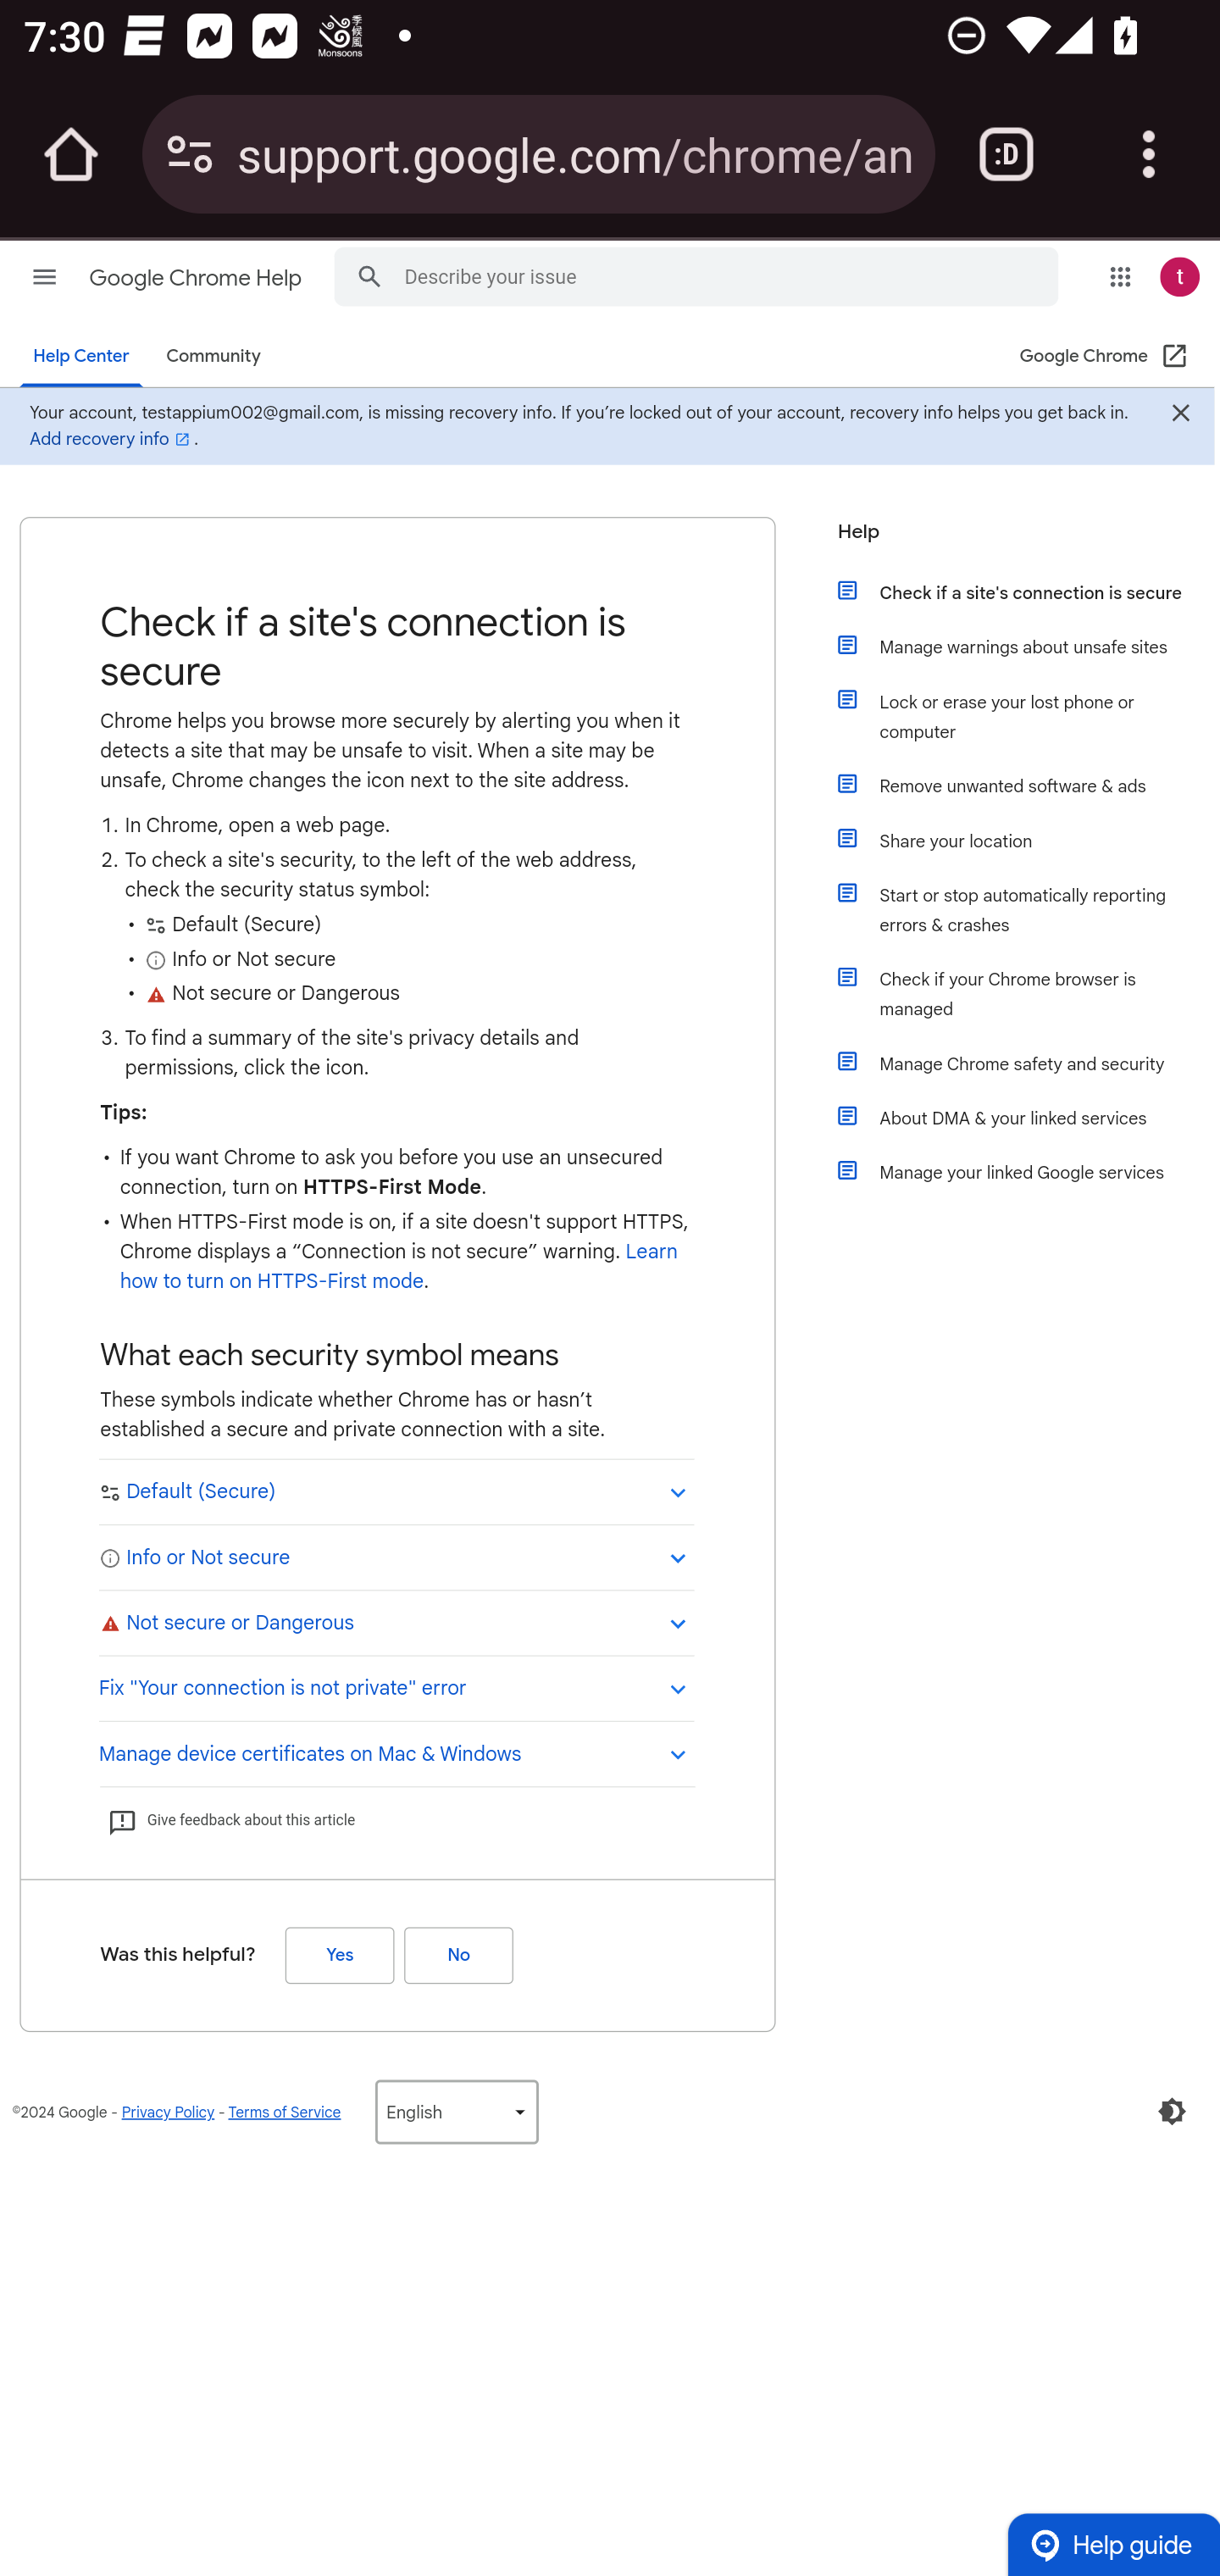 The width and height of the screenshot is (1220, 2576). I want to click on Manage warnings about unsafe sites, so click(1029, 646).